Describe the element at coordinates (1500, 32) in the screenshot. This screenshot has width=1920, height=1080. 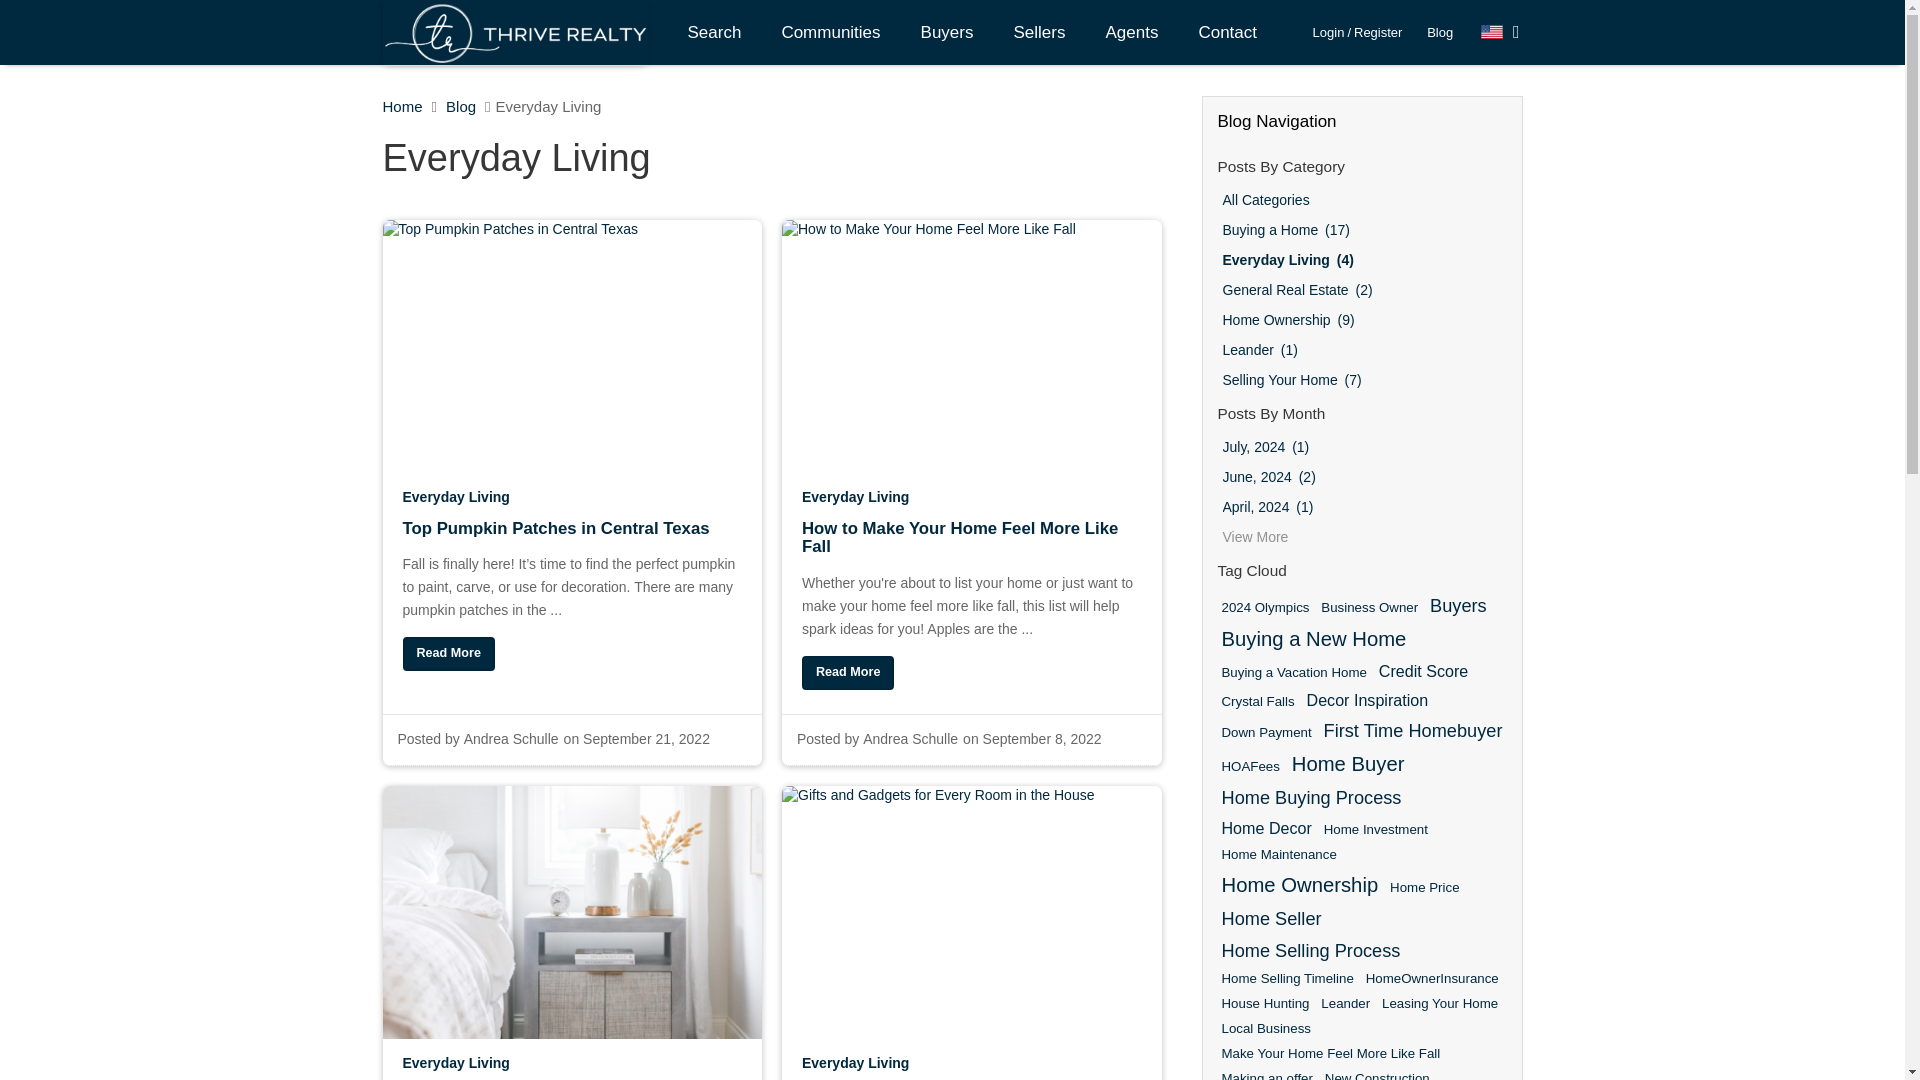
I see `Select Language` at that location.